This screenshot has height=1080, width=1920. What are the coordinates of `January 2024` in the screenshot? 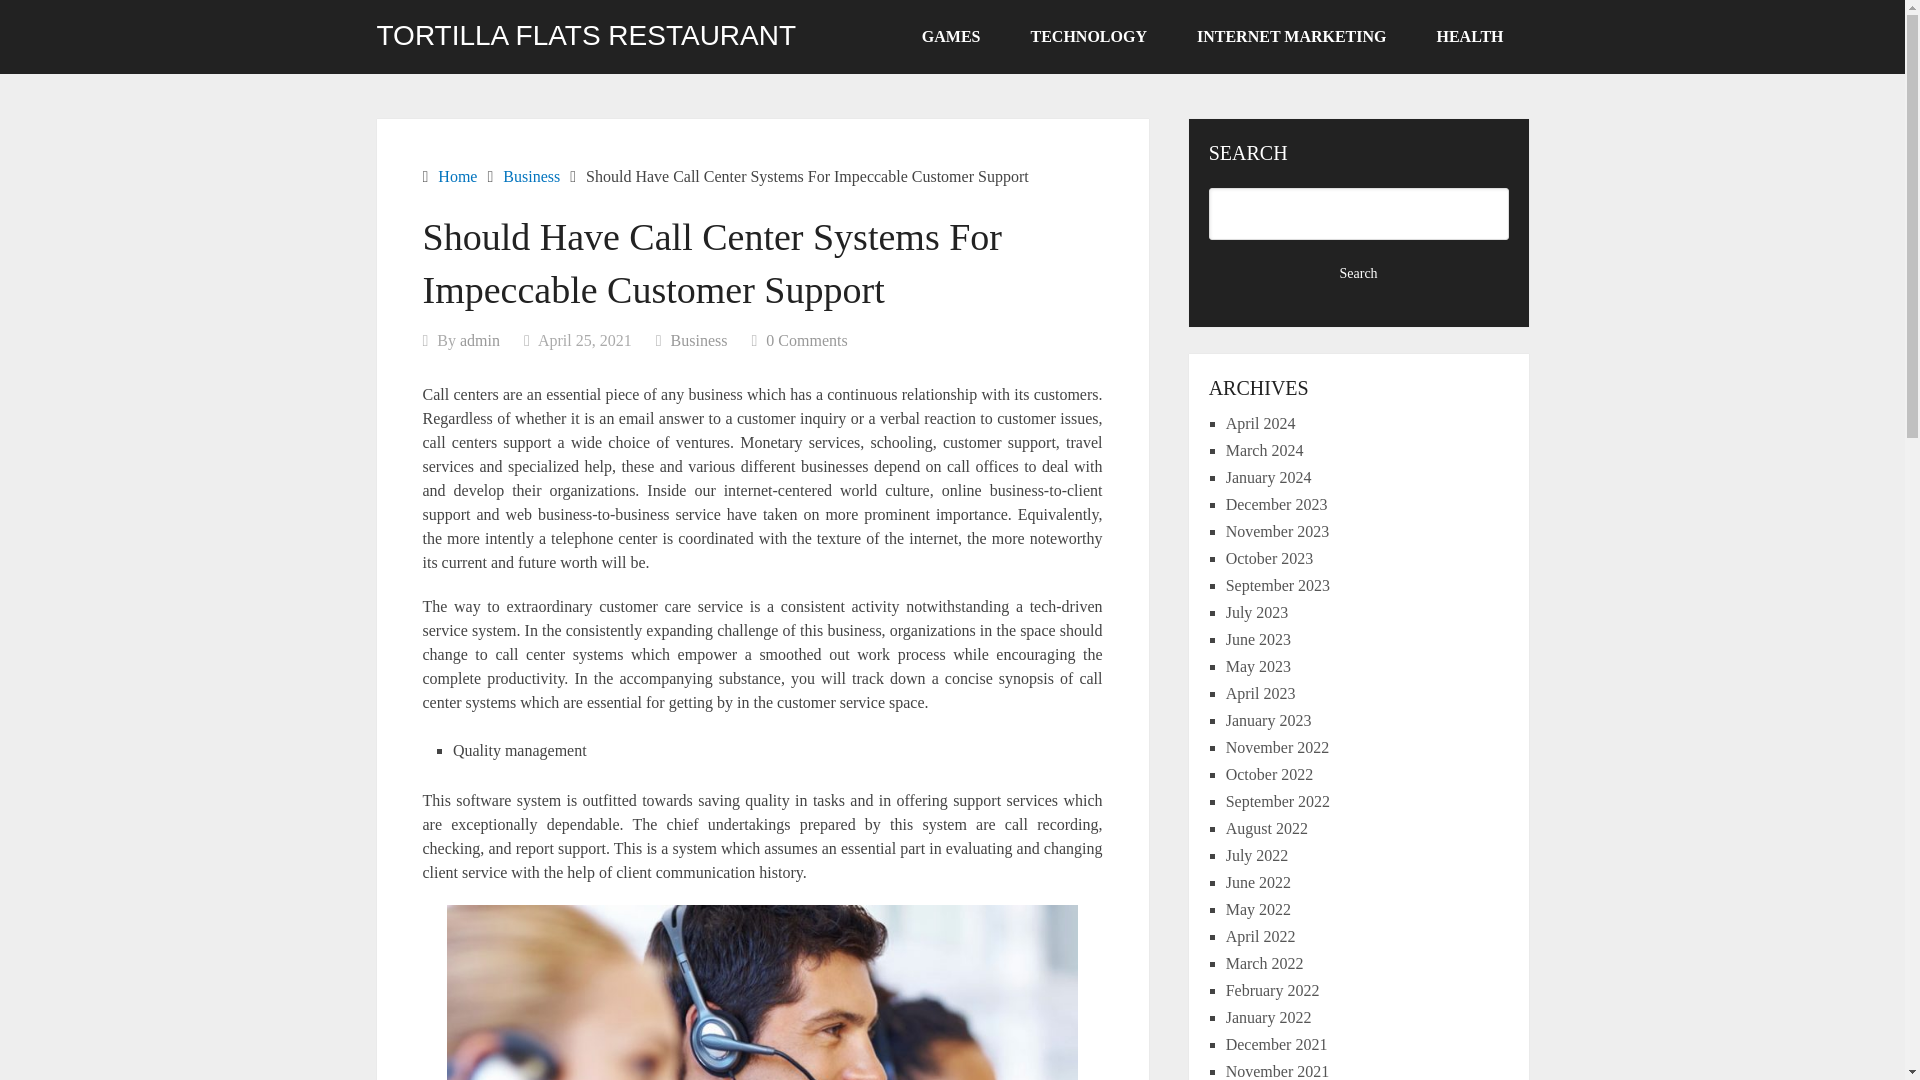 It's located at (1268, 477).